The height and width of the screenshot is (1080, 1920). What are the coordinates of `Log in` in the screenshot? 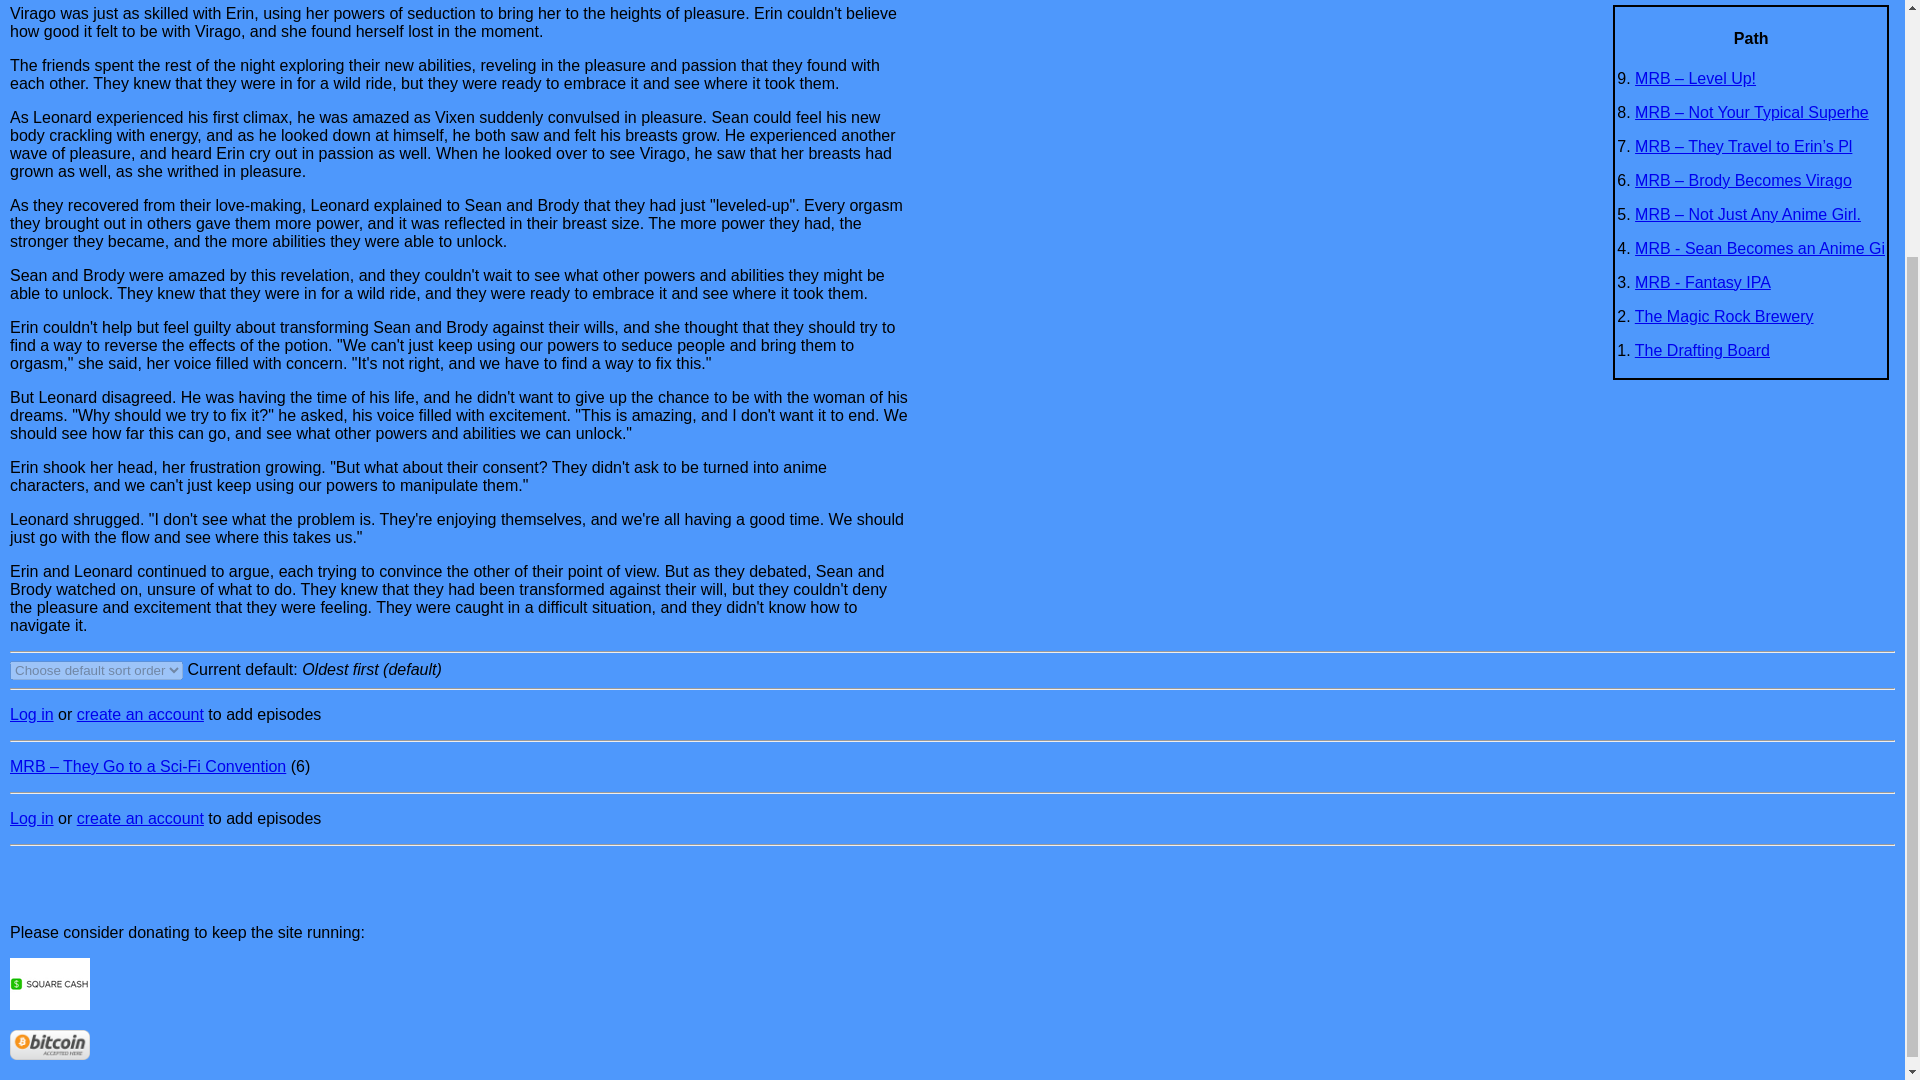 It's located at (31, 818).